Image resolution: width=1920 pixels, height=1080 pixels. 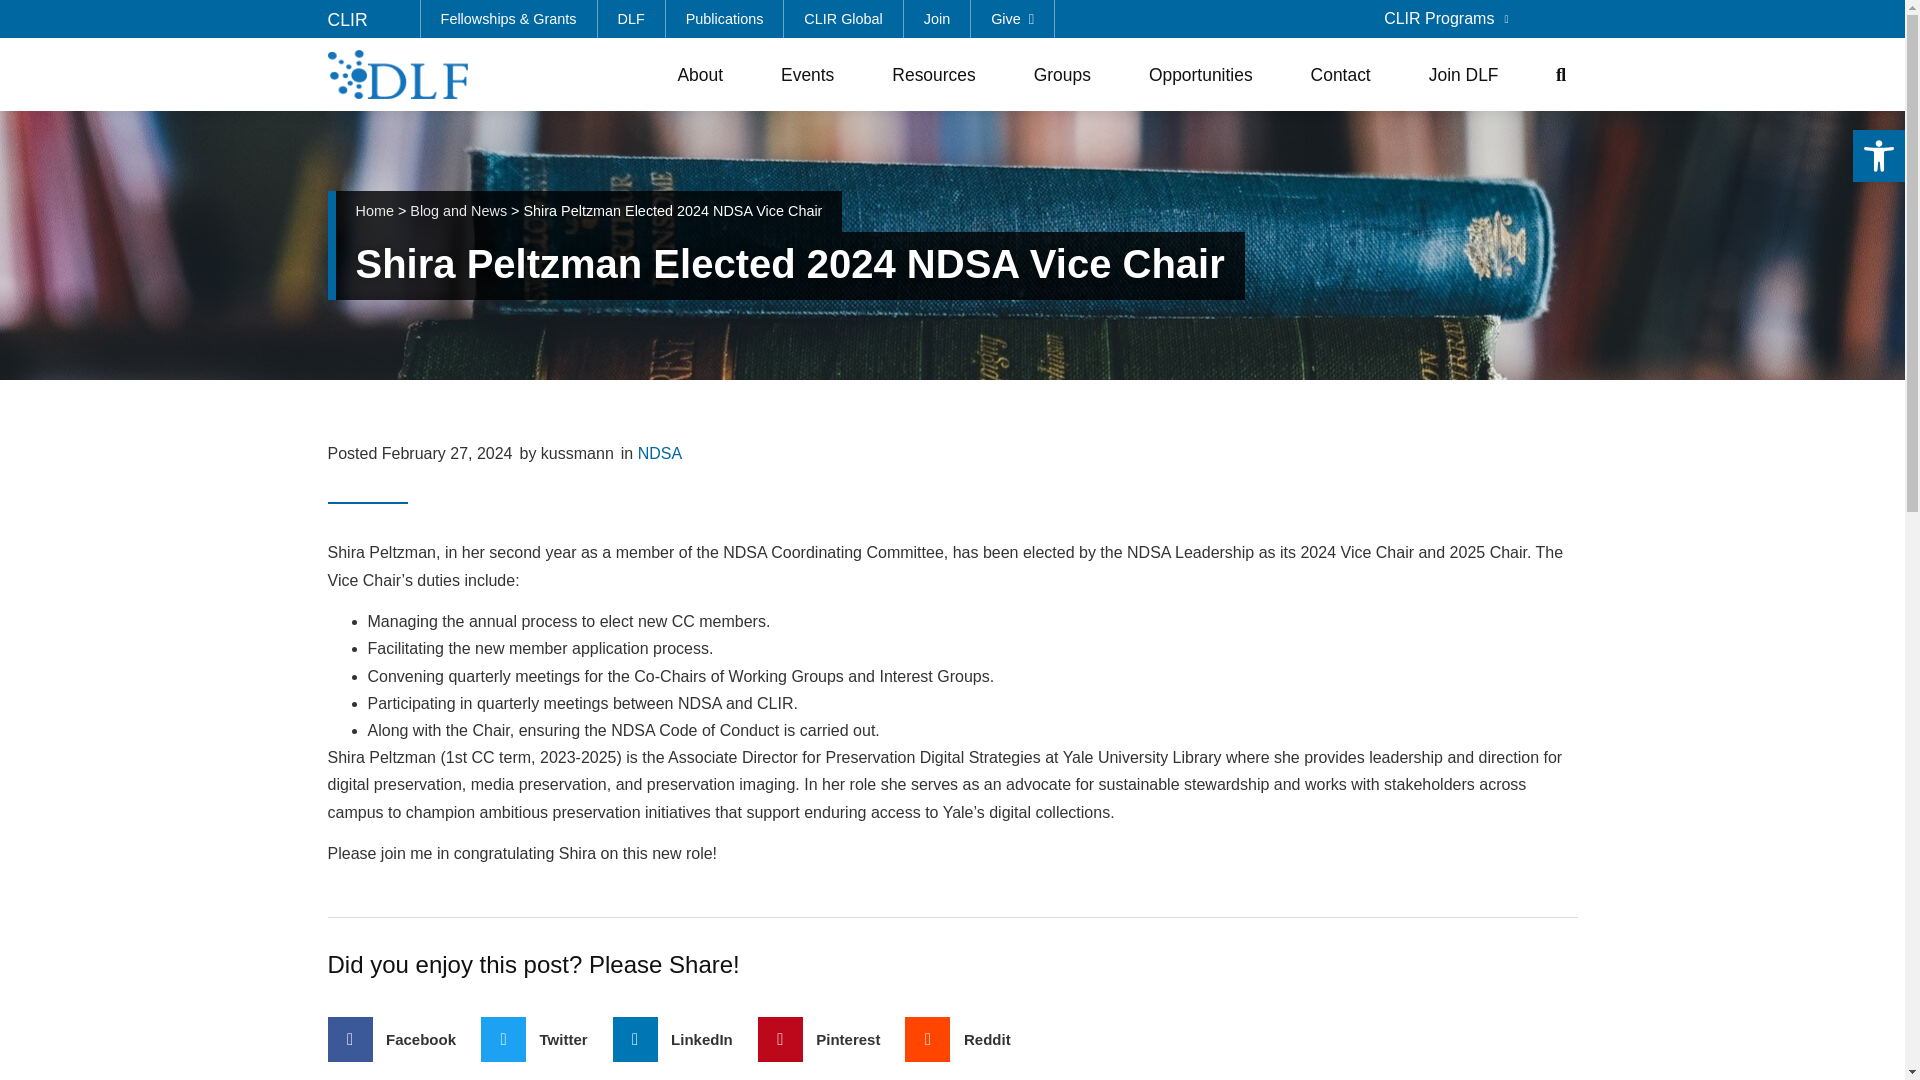 I want to click on CLIR Programs, so click(x=1446, y=18).